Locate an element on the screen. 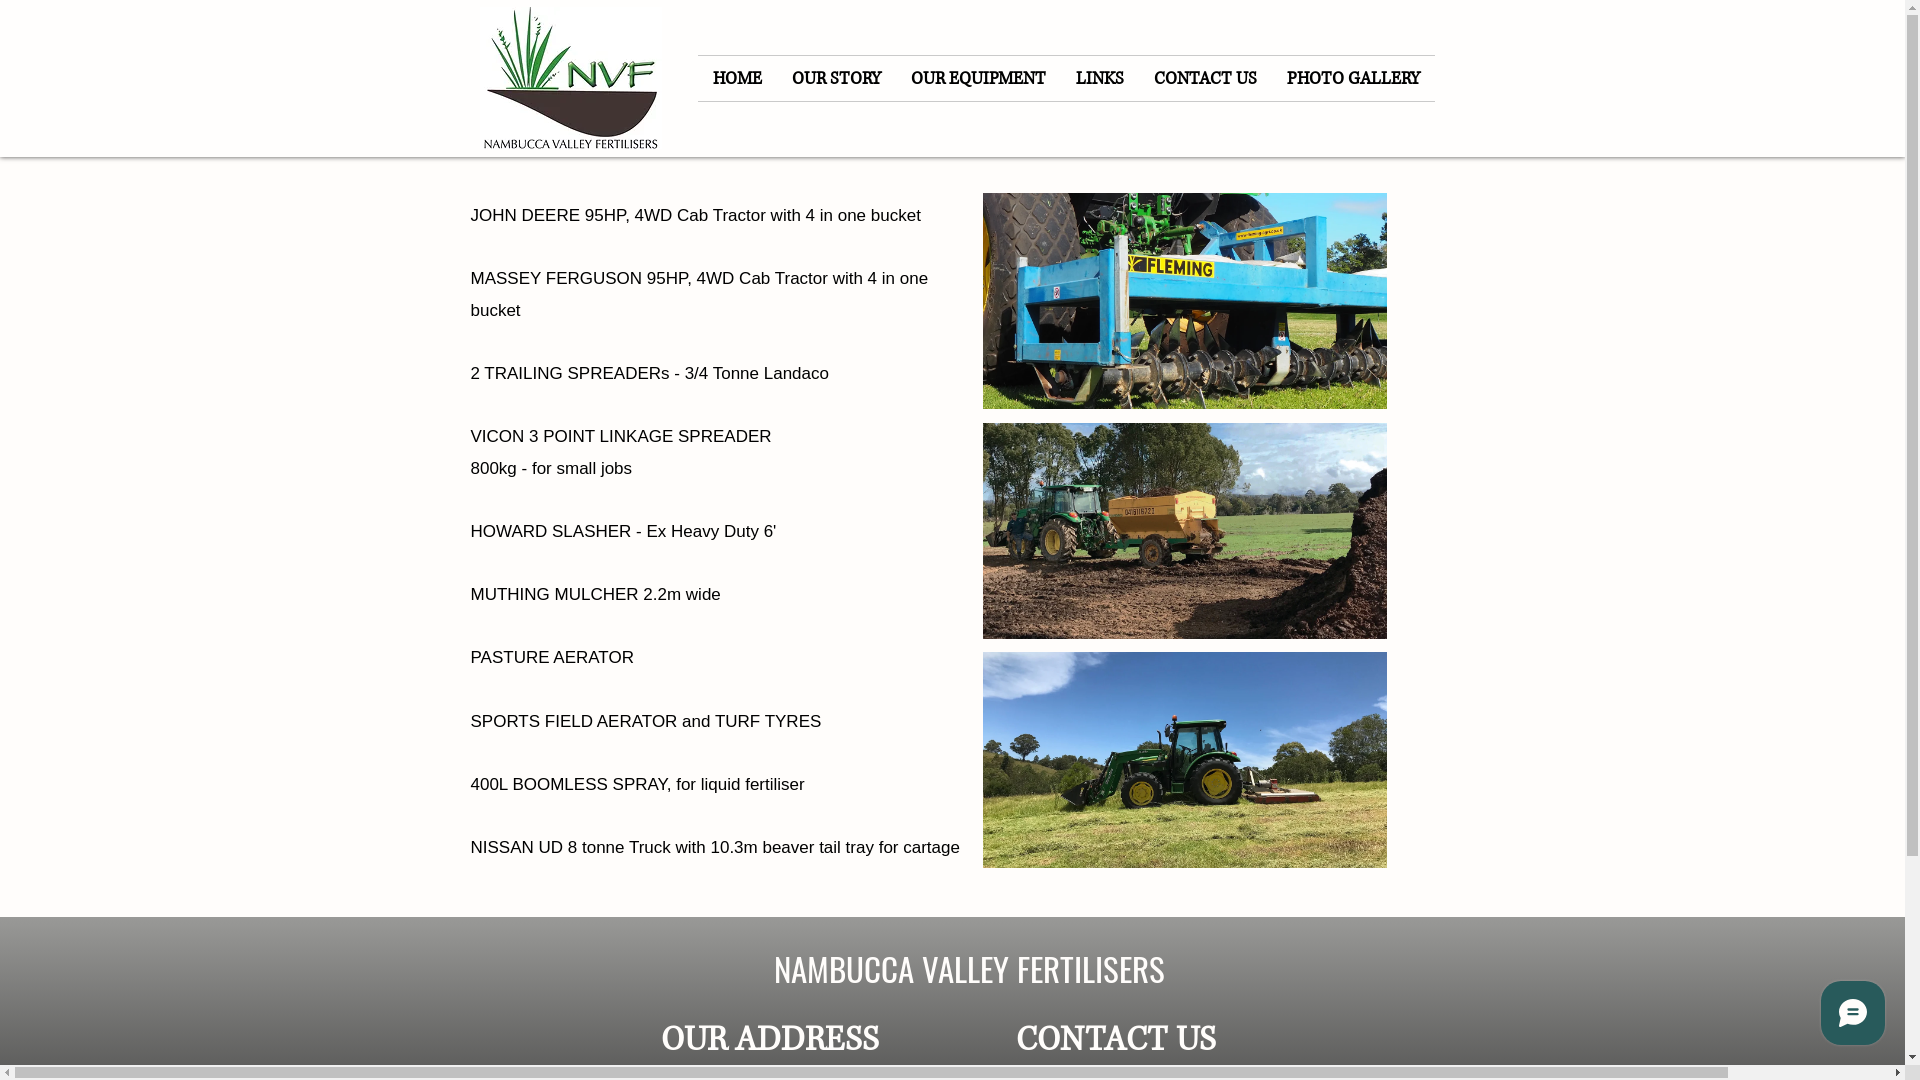 The image size is (1920, 1080). PHOTO GALLERY is located at coordinates (1354, 78).